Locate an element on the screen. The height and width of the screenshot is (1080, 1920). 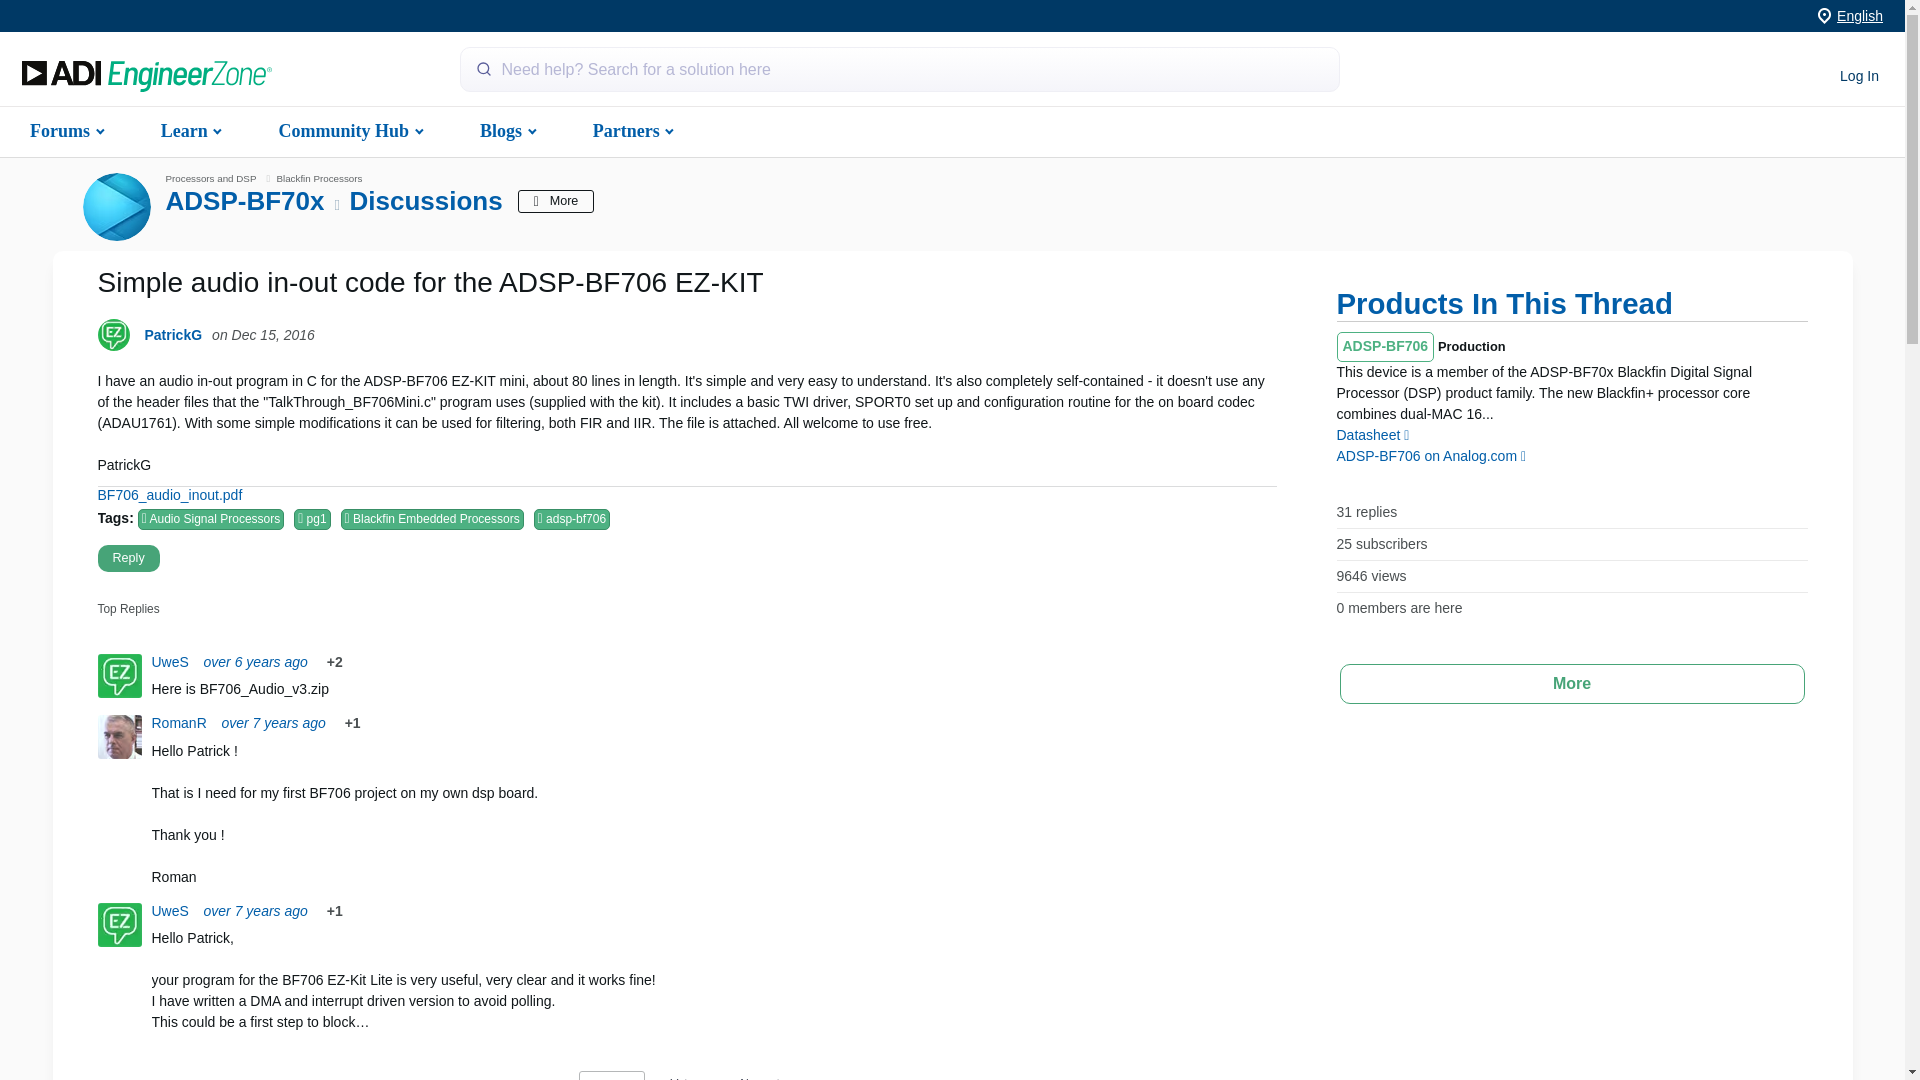
Log In is located at coordinates (1859, 76).